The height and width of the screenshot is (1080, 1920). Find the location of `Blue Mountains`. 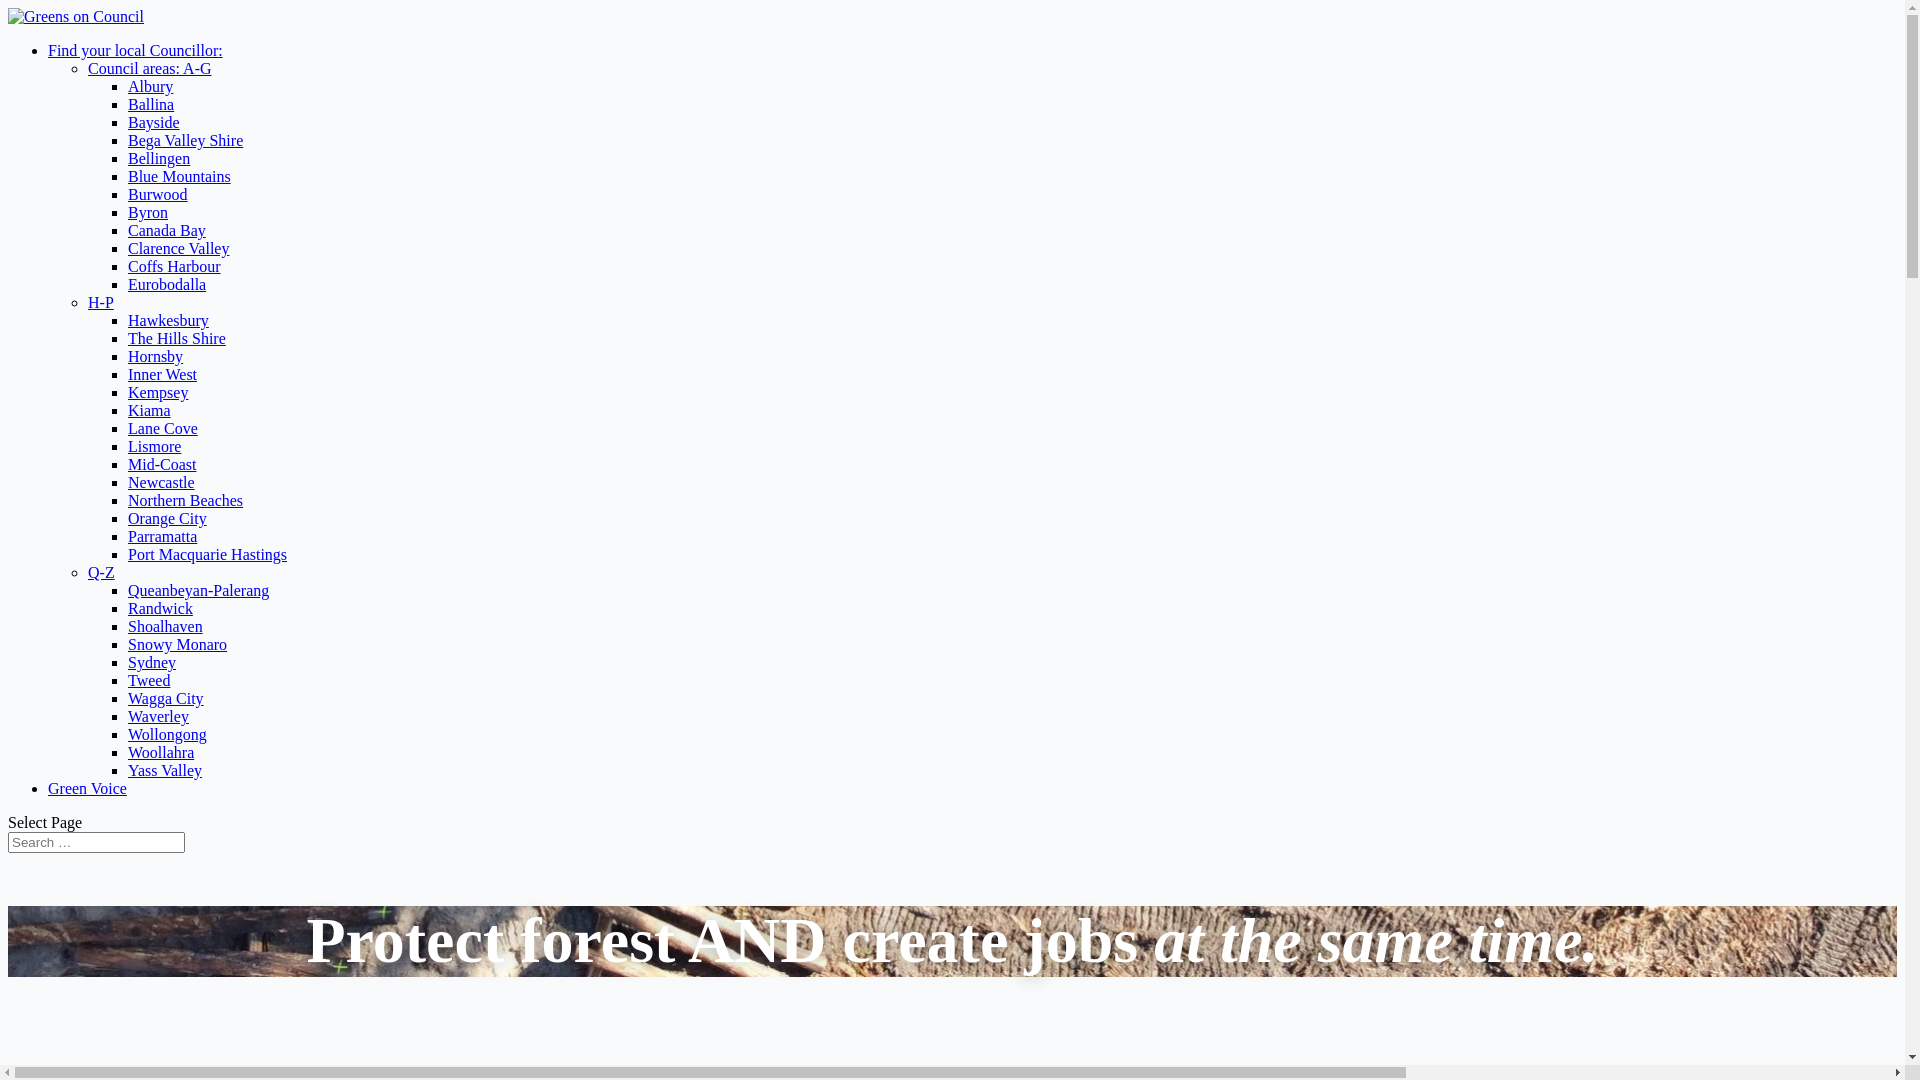

Blue Mountains is located at coordinates (180, 176).